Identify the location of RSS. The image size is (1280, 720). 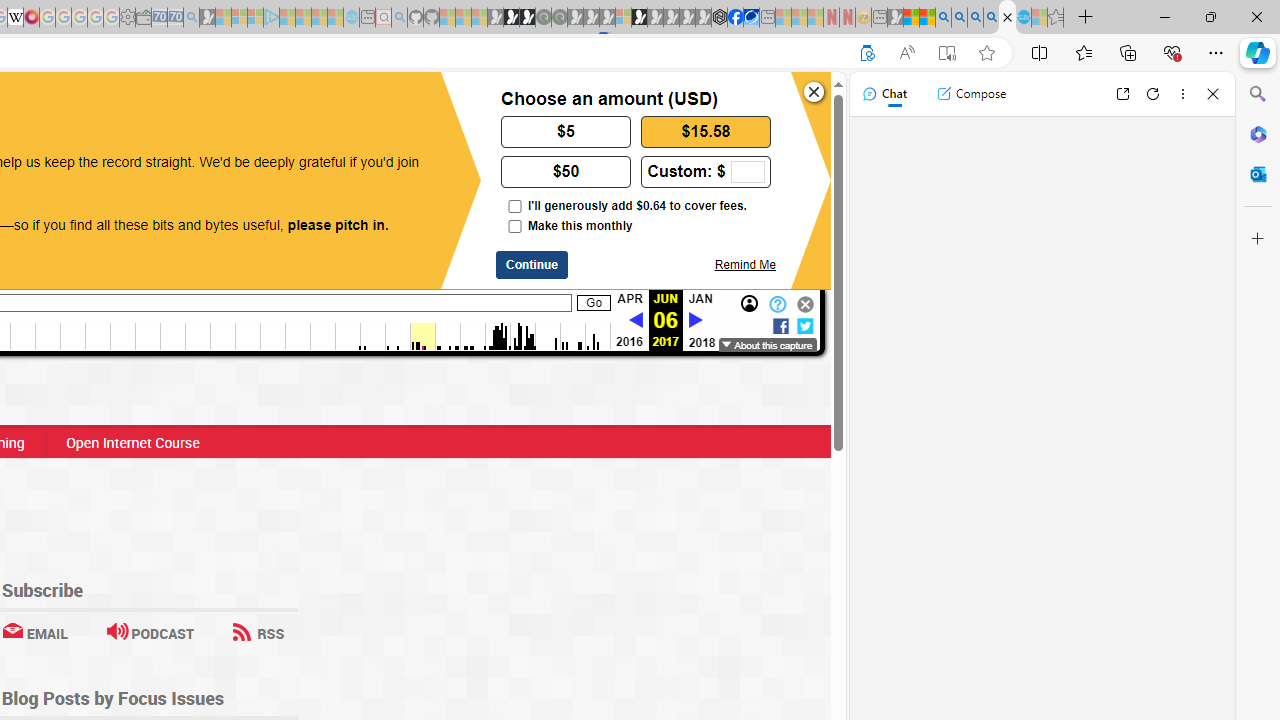
(258, 632).